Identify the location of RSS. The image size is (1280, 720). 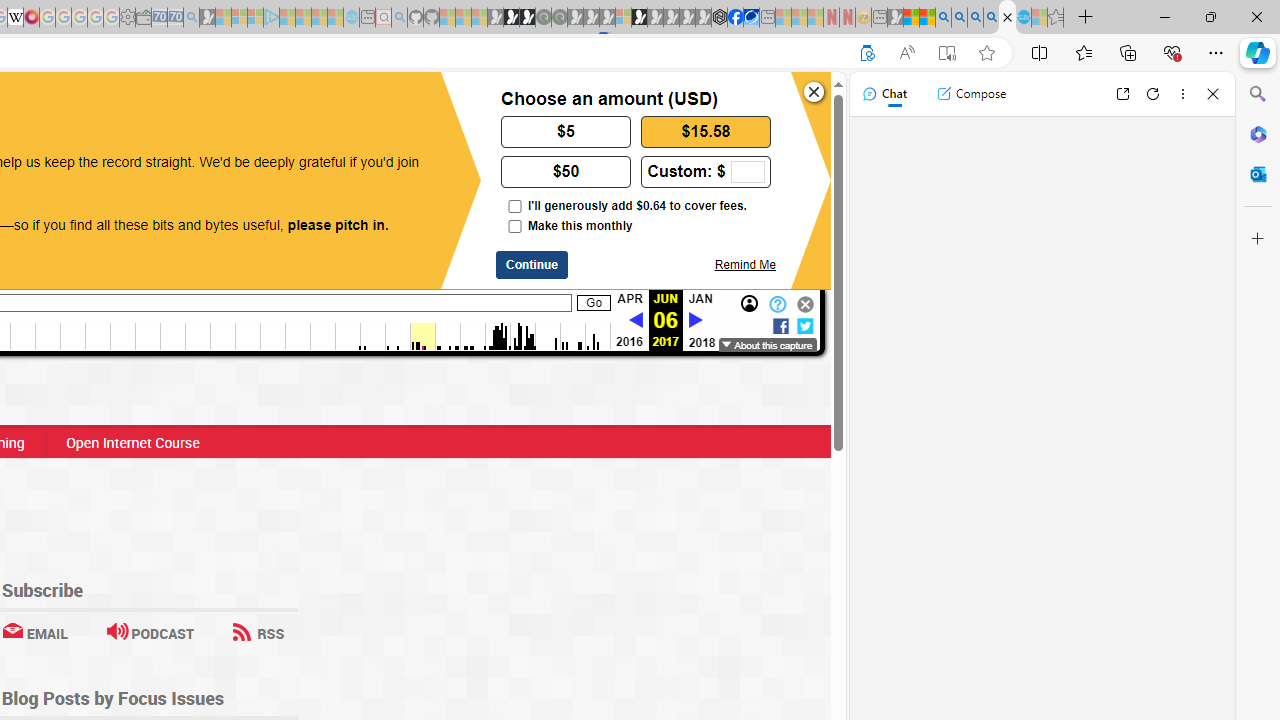
(258, 632).